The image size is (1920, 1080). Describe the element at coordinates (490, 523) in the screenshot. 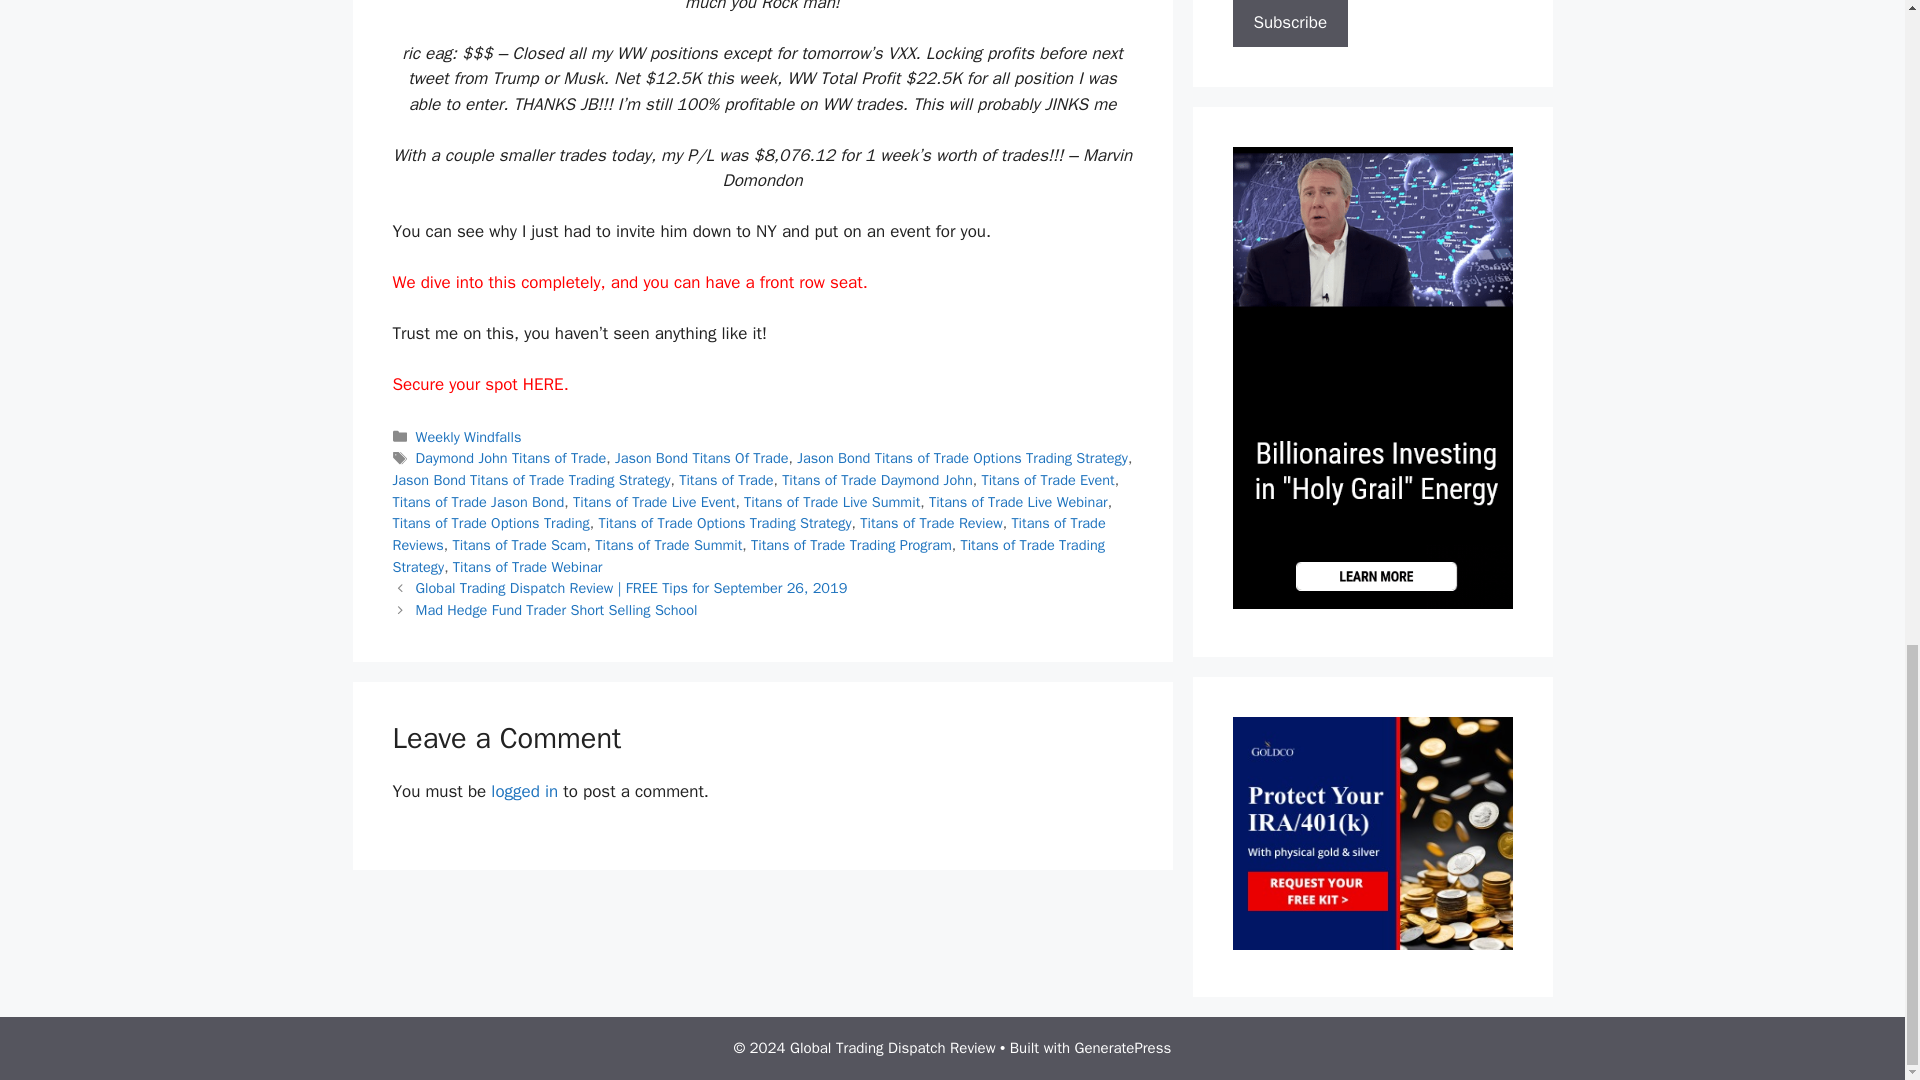

I see `Titans of Trade Options Trading` at that location.